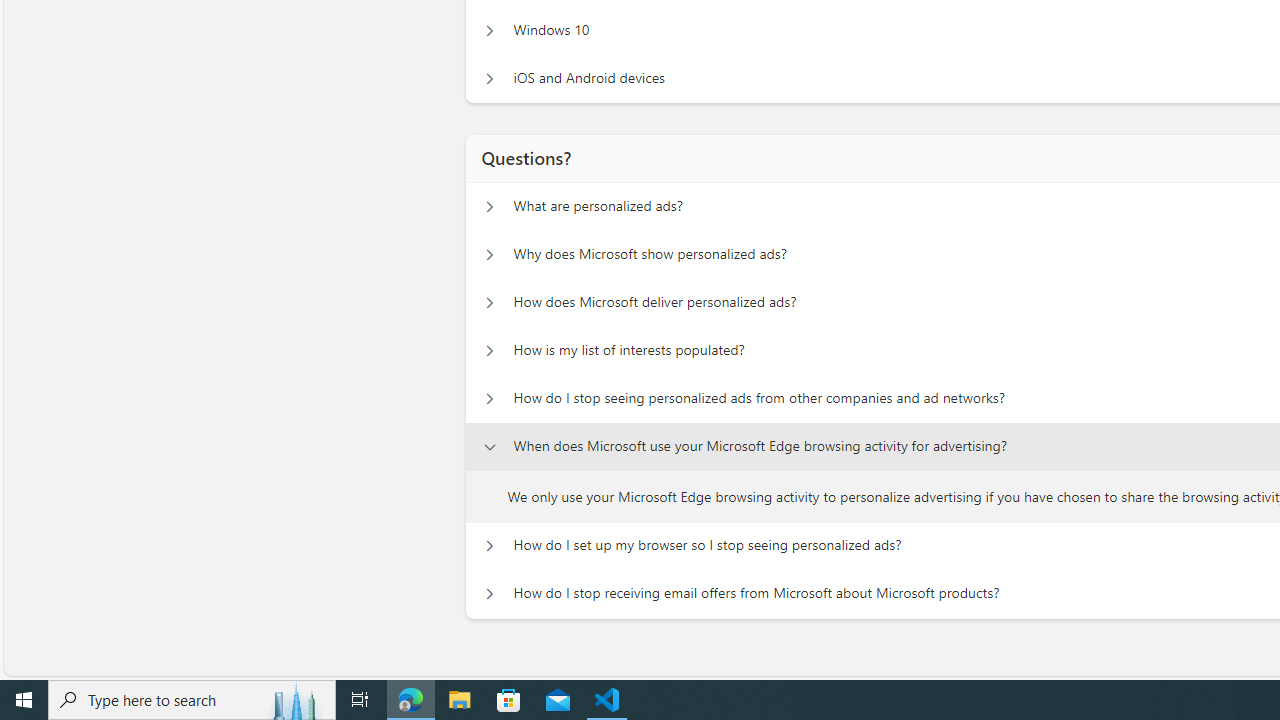 The image size is (1280, 720). What do you see at coordinates (489, 350) in the screenshot?
I see `Questions? How is my list of interests populated?` at bounding box center [489, 350].